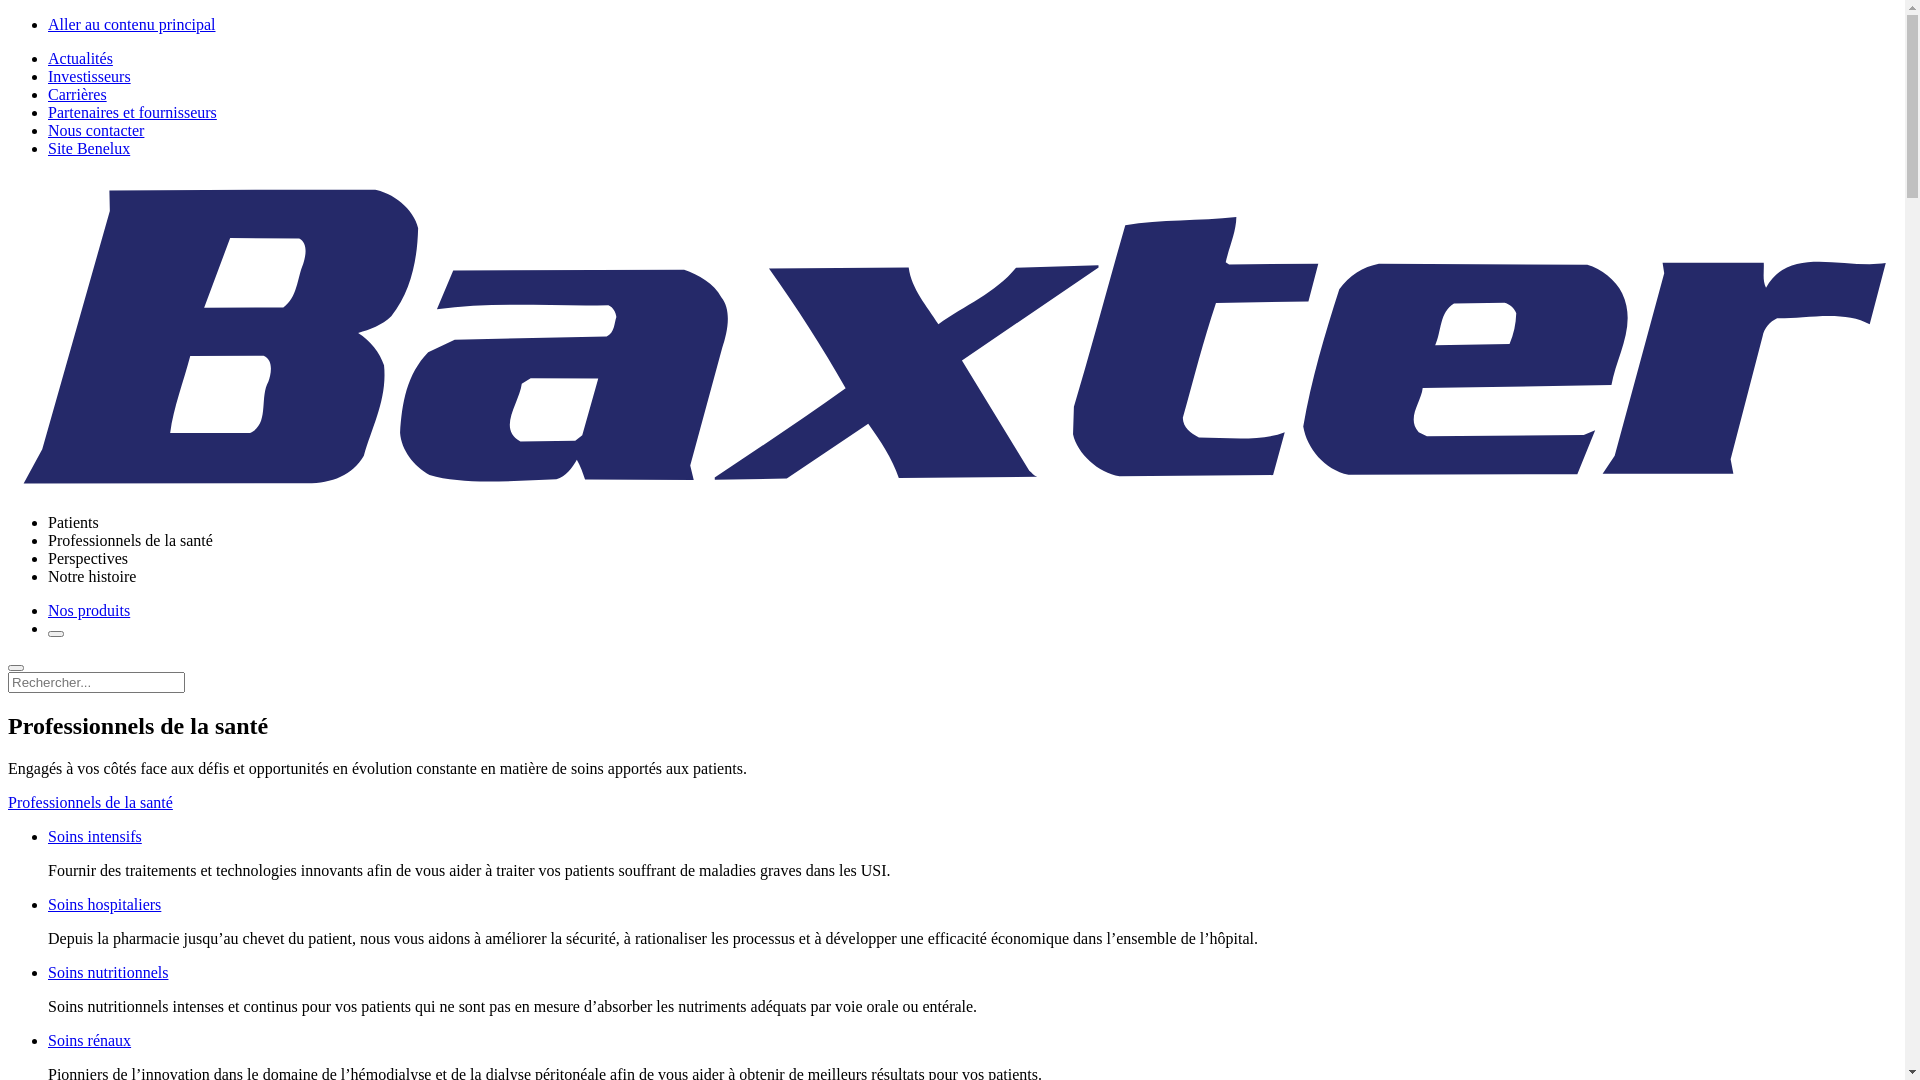 This screenshot has height=1080, width=1920. What do you see at coordinates (89, 610) in the screenshot?
I see `Nos produits` at bounding box center [89, 610].